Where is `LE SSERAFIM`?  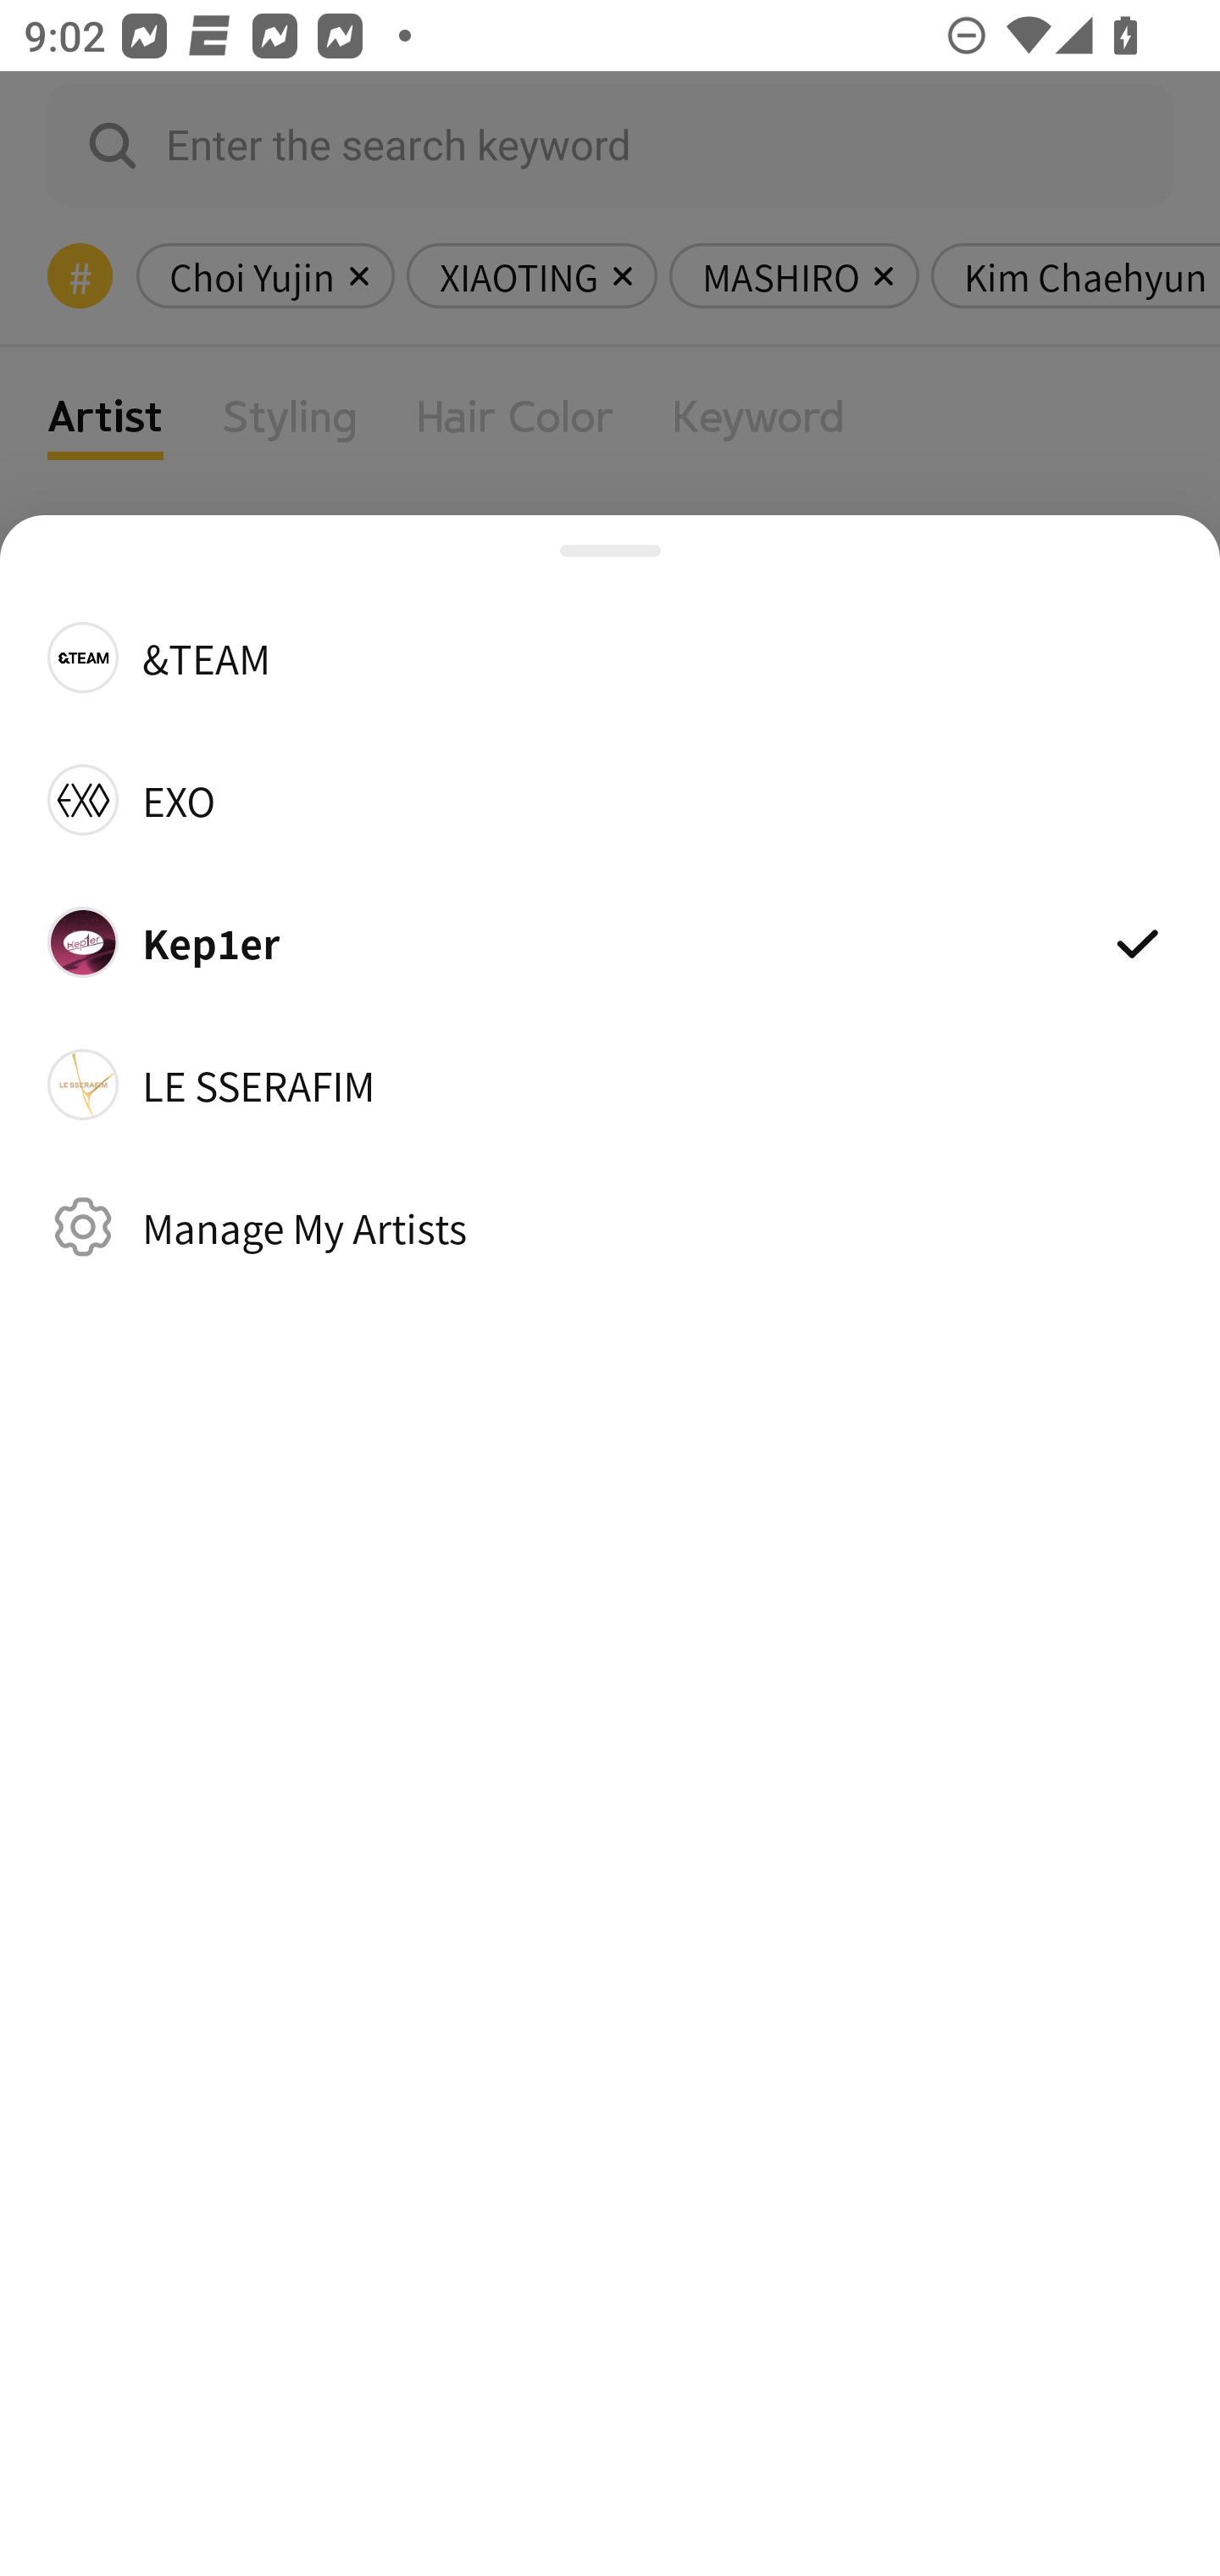 LE SSERAFIM is located at coordinates (610, 1085).